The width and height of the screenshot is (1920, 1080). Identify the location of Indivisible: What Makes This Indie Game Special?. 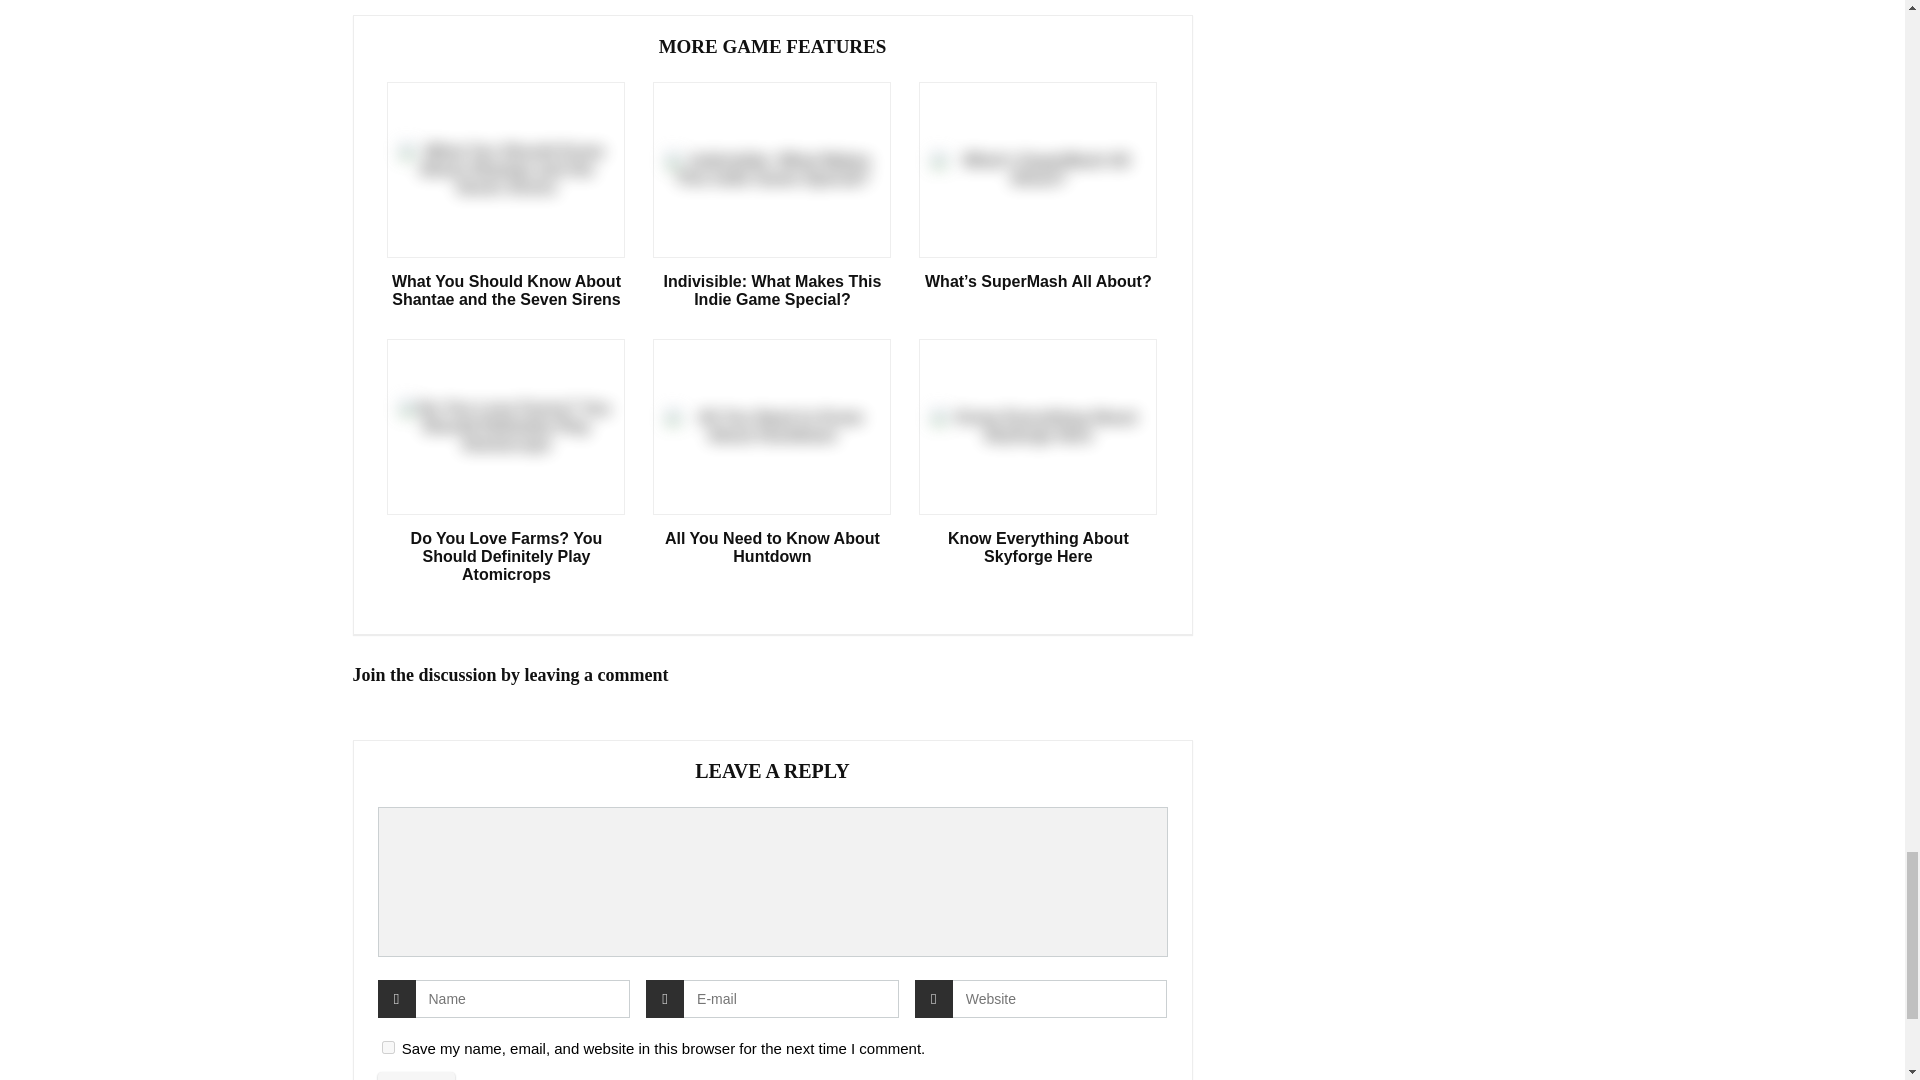
(771, 290).